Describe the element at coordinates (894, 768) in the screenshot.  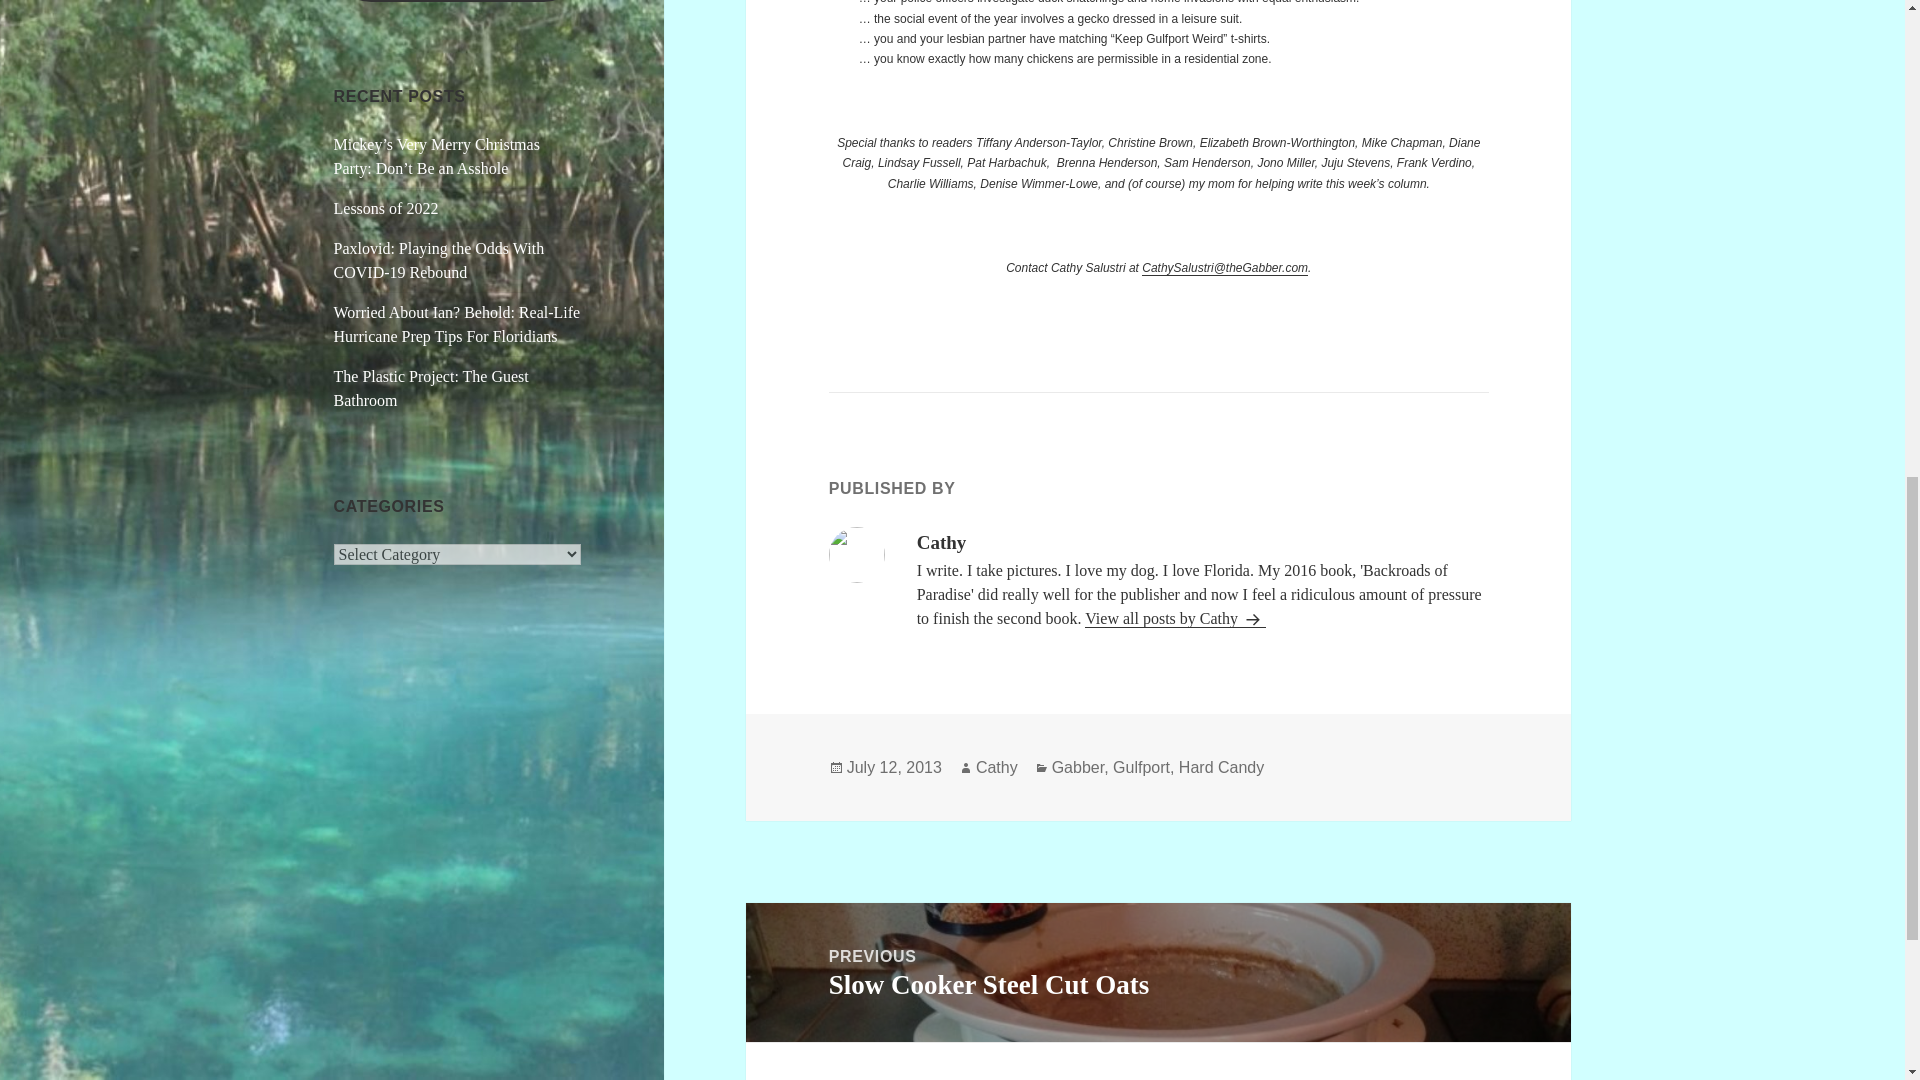
I see `Paxlovid: Playing the Odds With COVID-19 Rebound` at that location.